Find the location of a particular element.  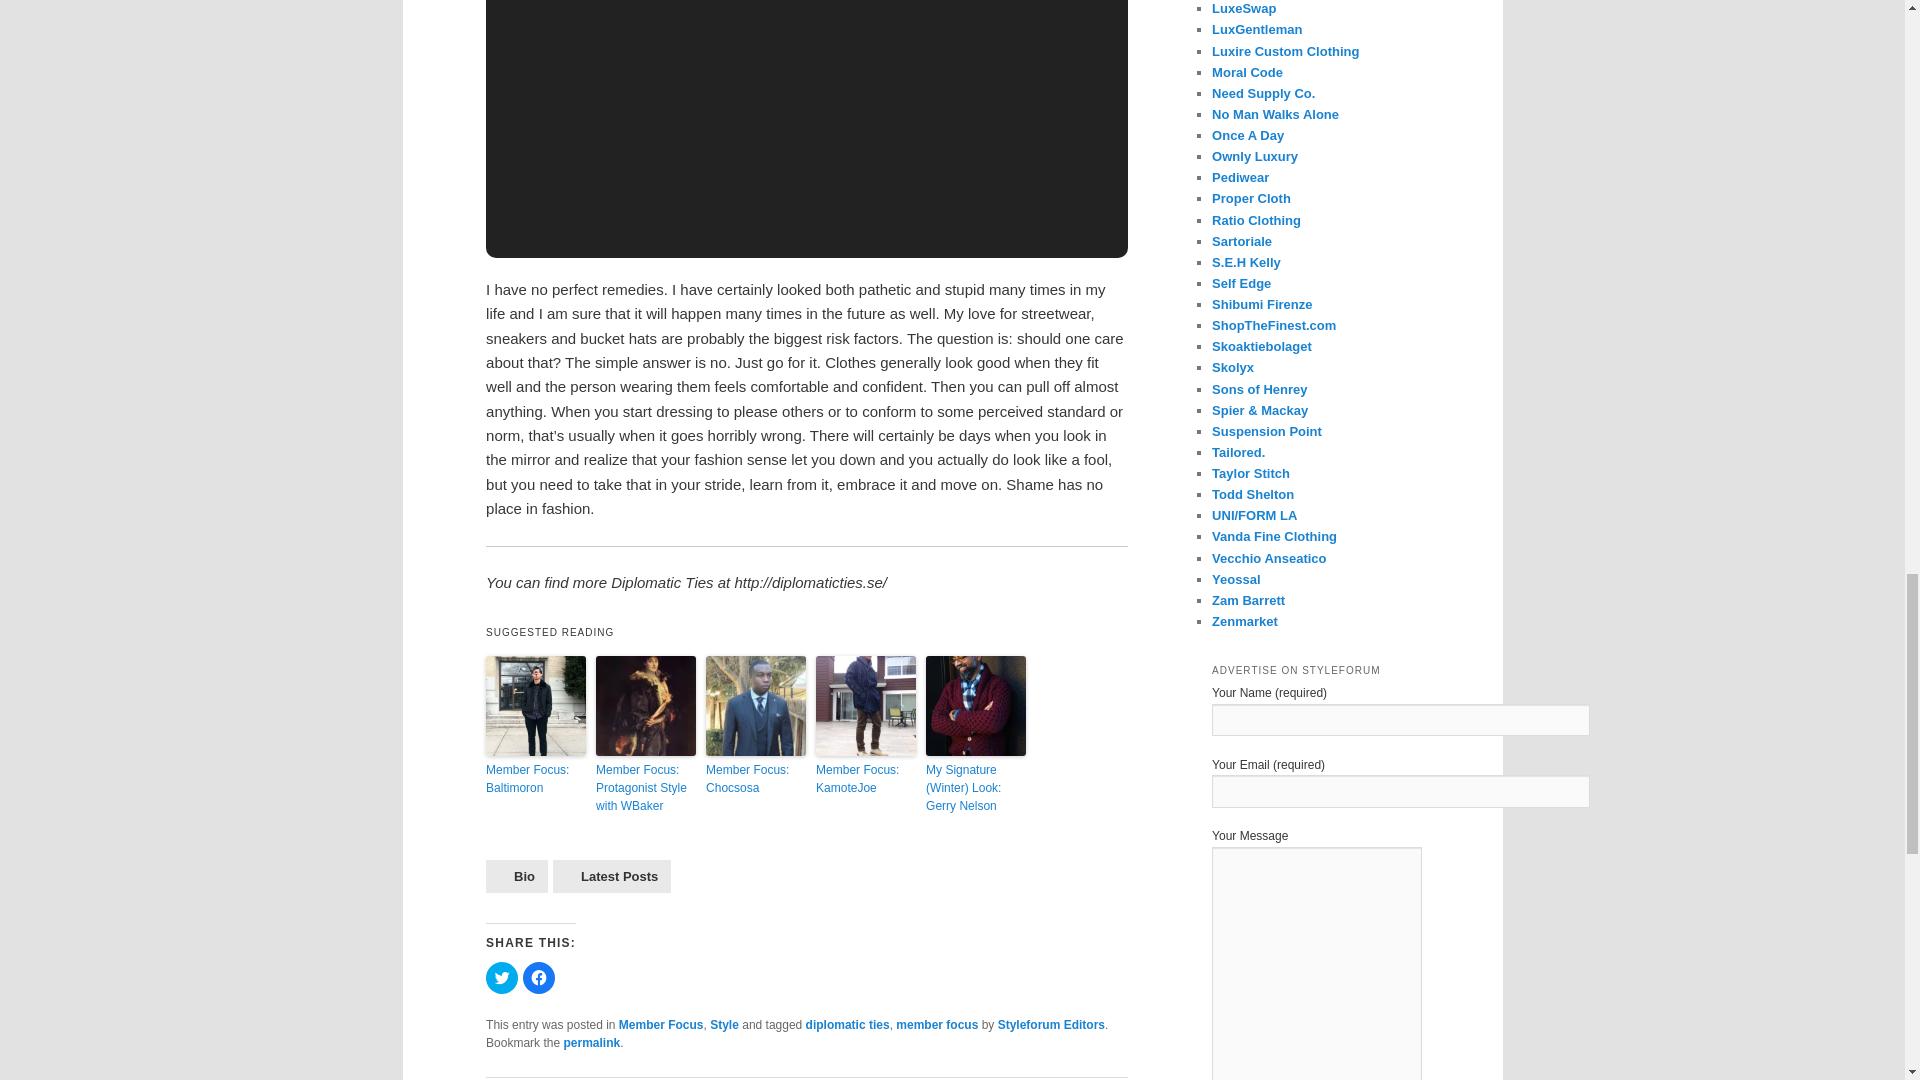

Member Focus: Baltimoron is located at coordinates (535, 779).